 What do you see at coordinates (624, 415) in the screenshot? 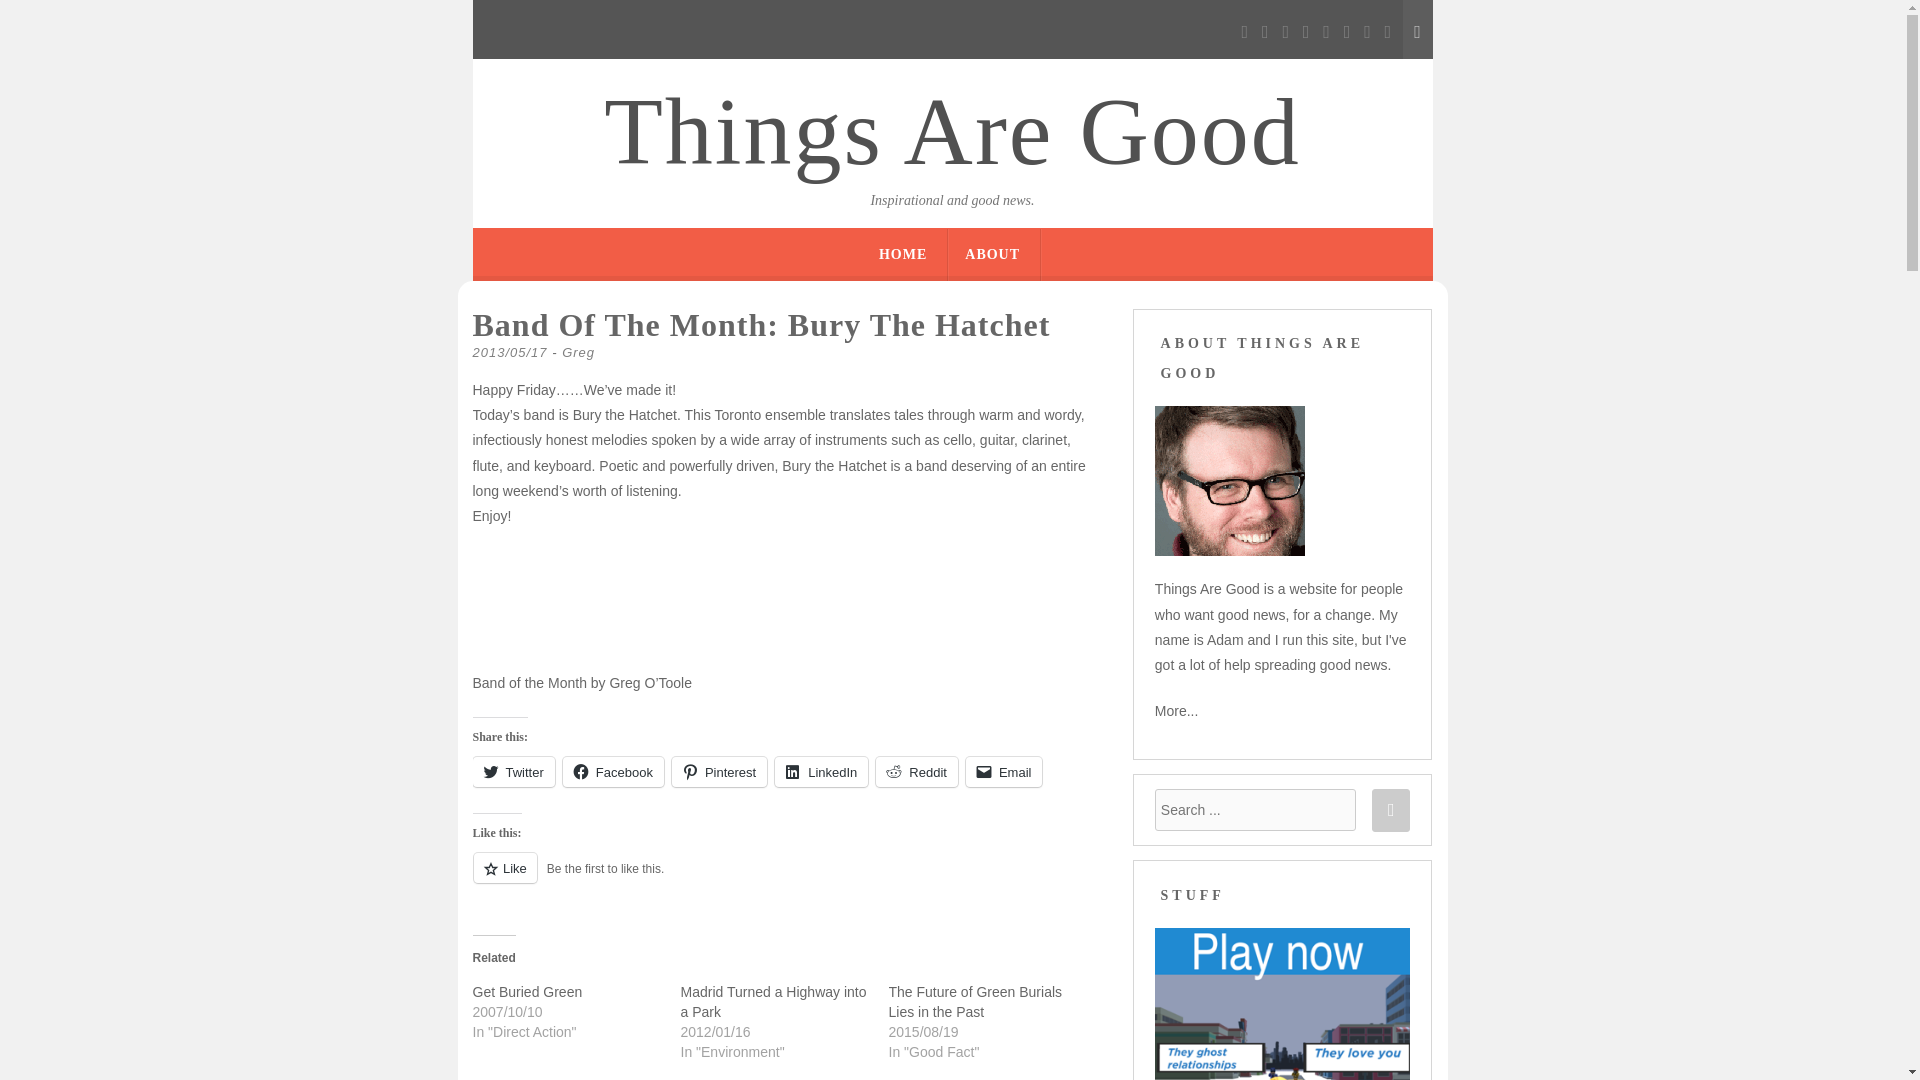
I see `Bury the Hatchet` at bounding box center [624, 415].